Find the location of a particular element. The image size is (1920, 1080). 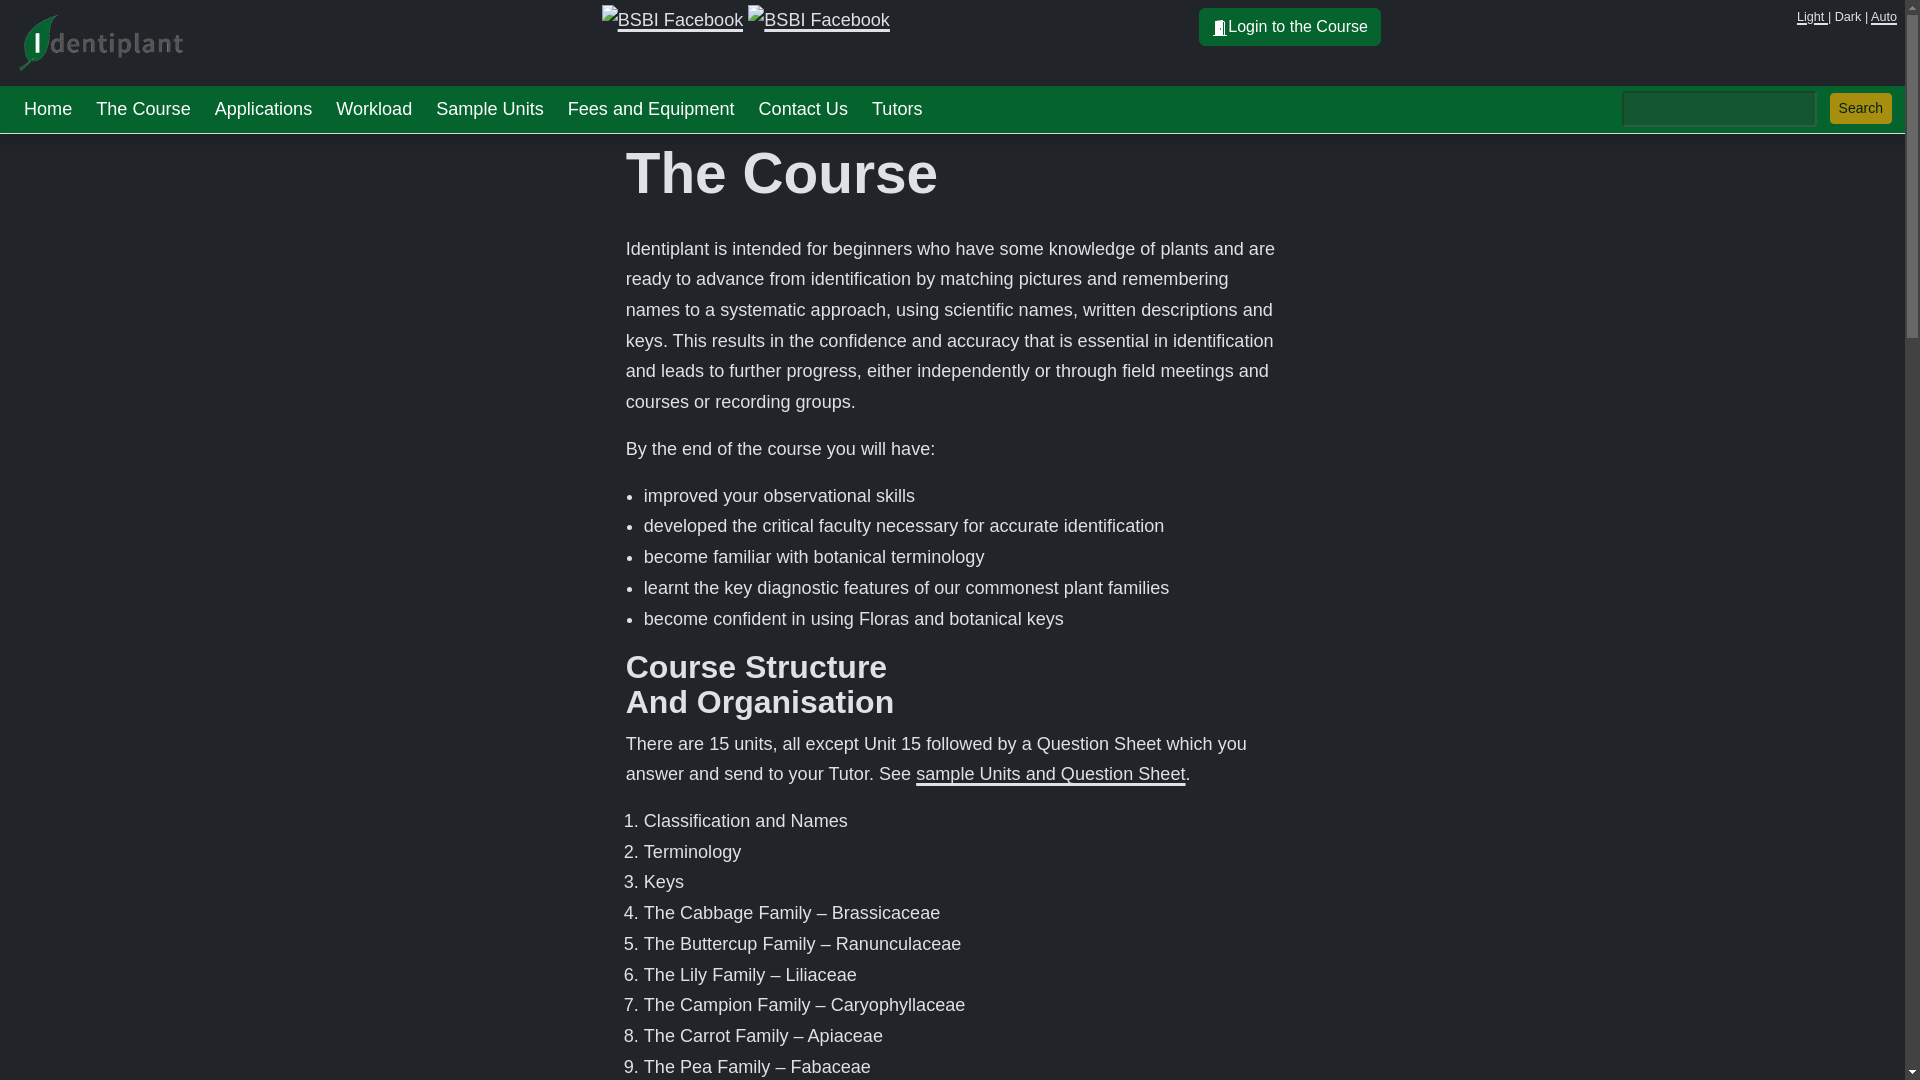

Contact Us is located at coordinates (803, 109).